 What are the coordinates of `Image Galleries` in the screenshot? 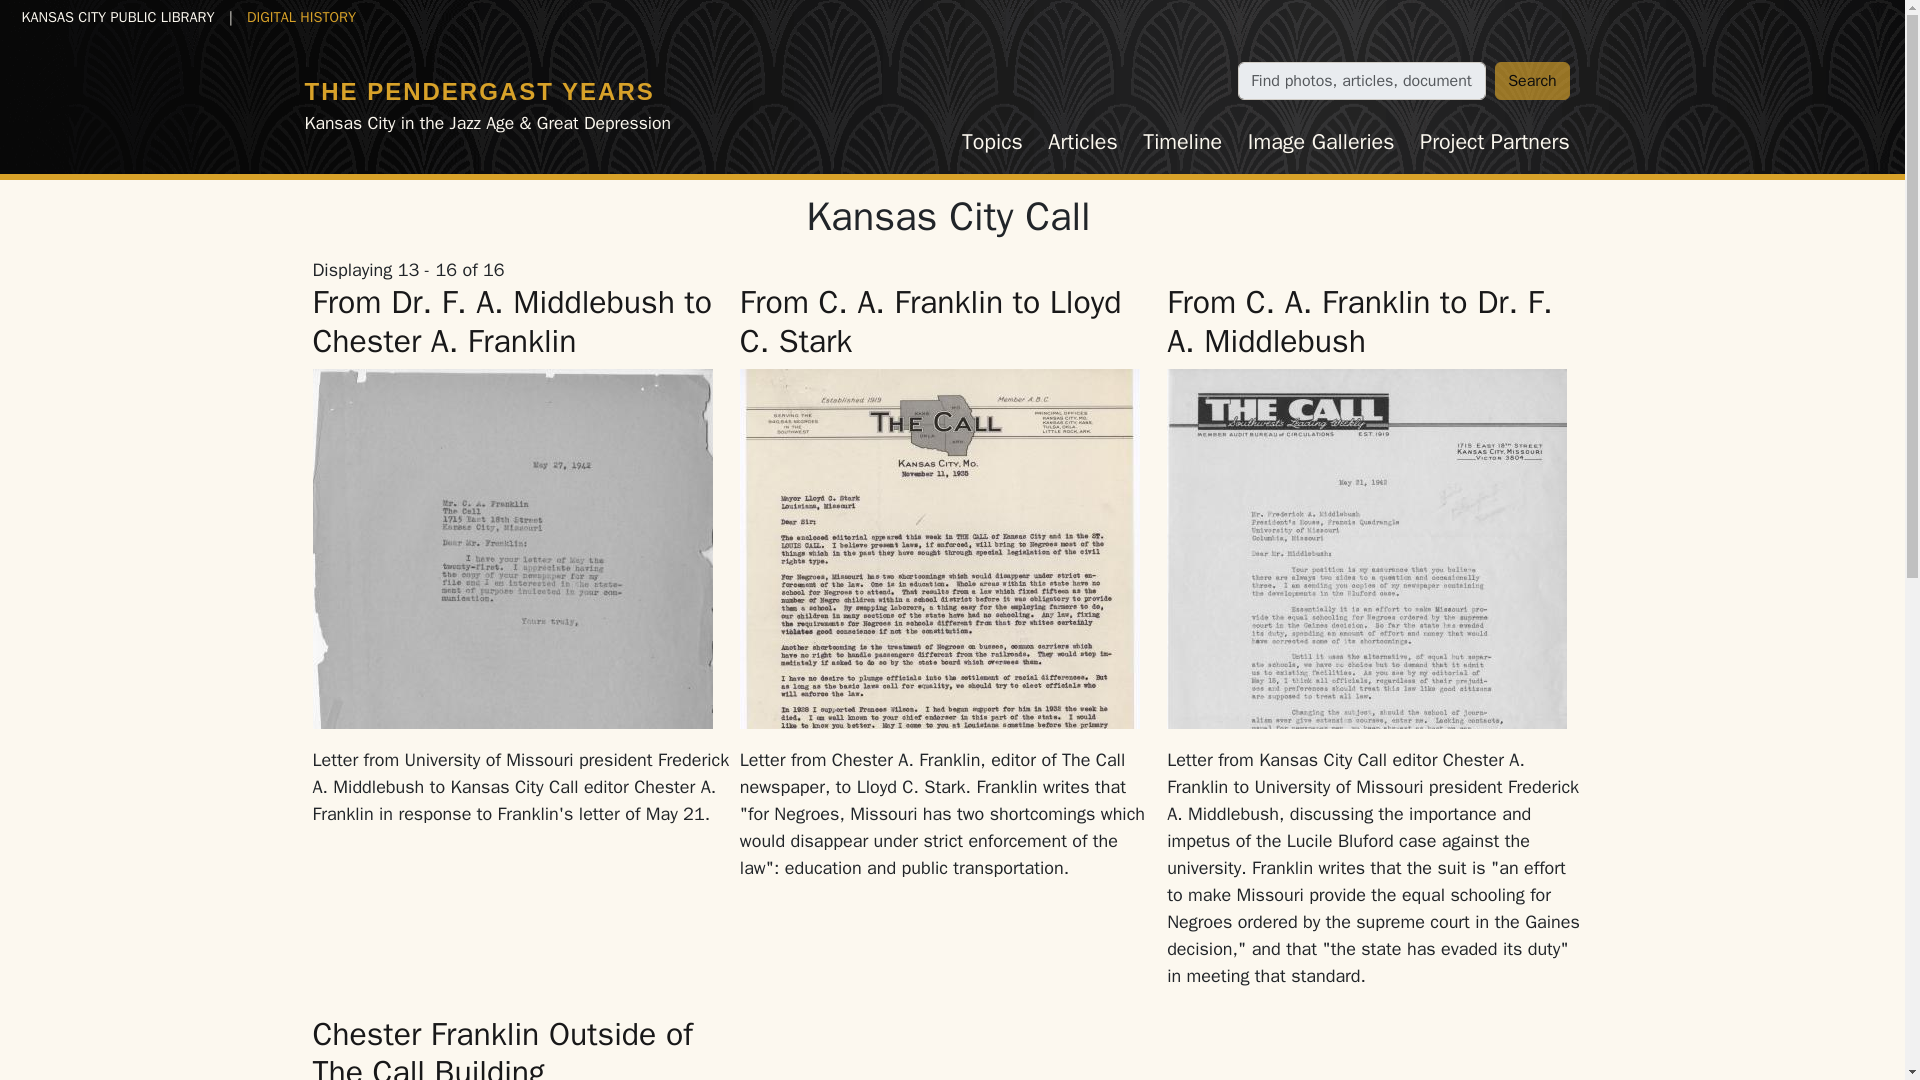 It's located at (1320, 142).